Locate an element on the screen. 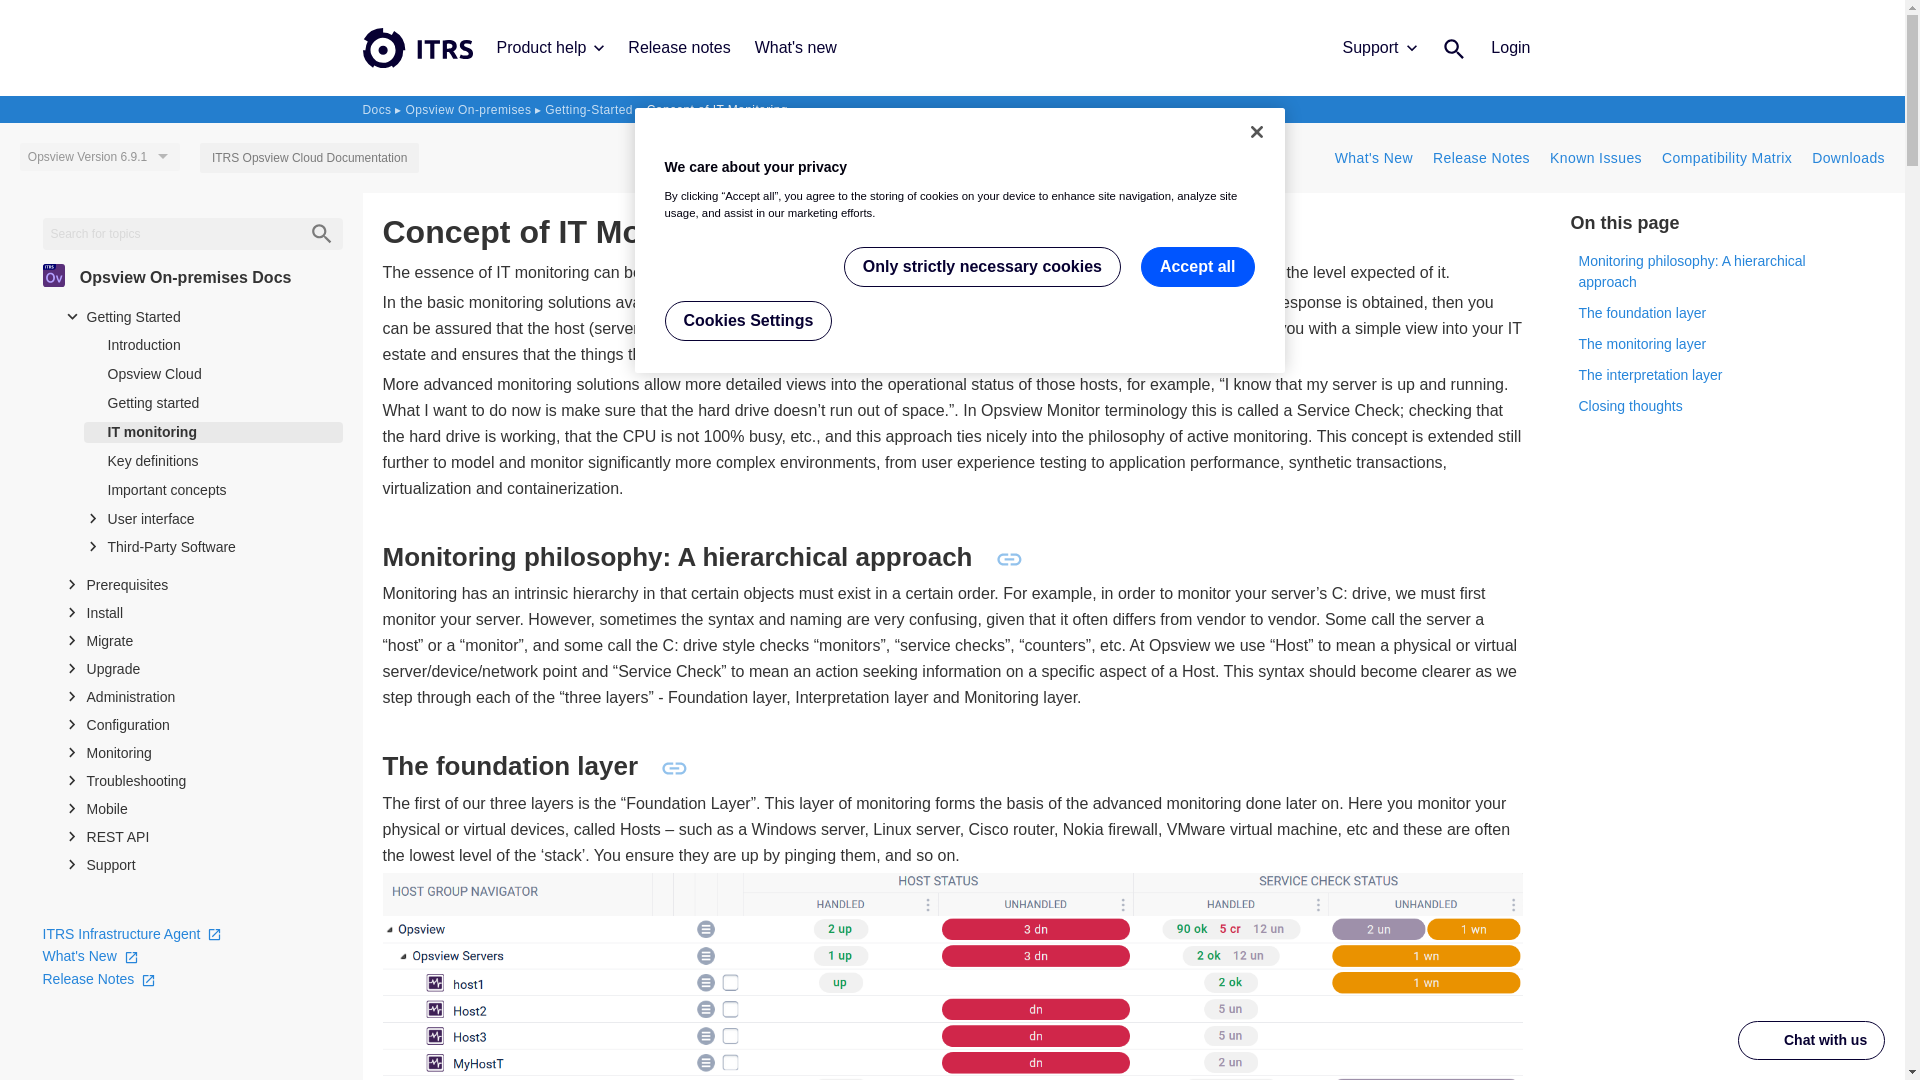 Image resolution: width=1920 pixels, height=1080 pixels. ITRS Opsview Cloud Documentation is located at coordinates (308, 157).